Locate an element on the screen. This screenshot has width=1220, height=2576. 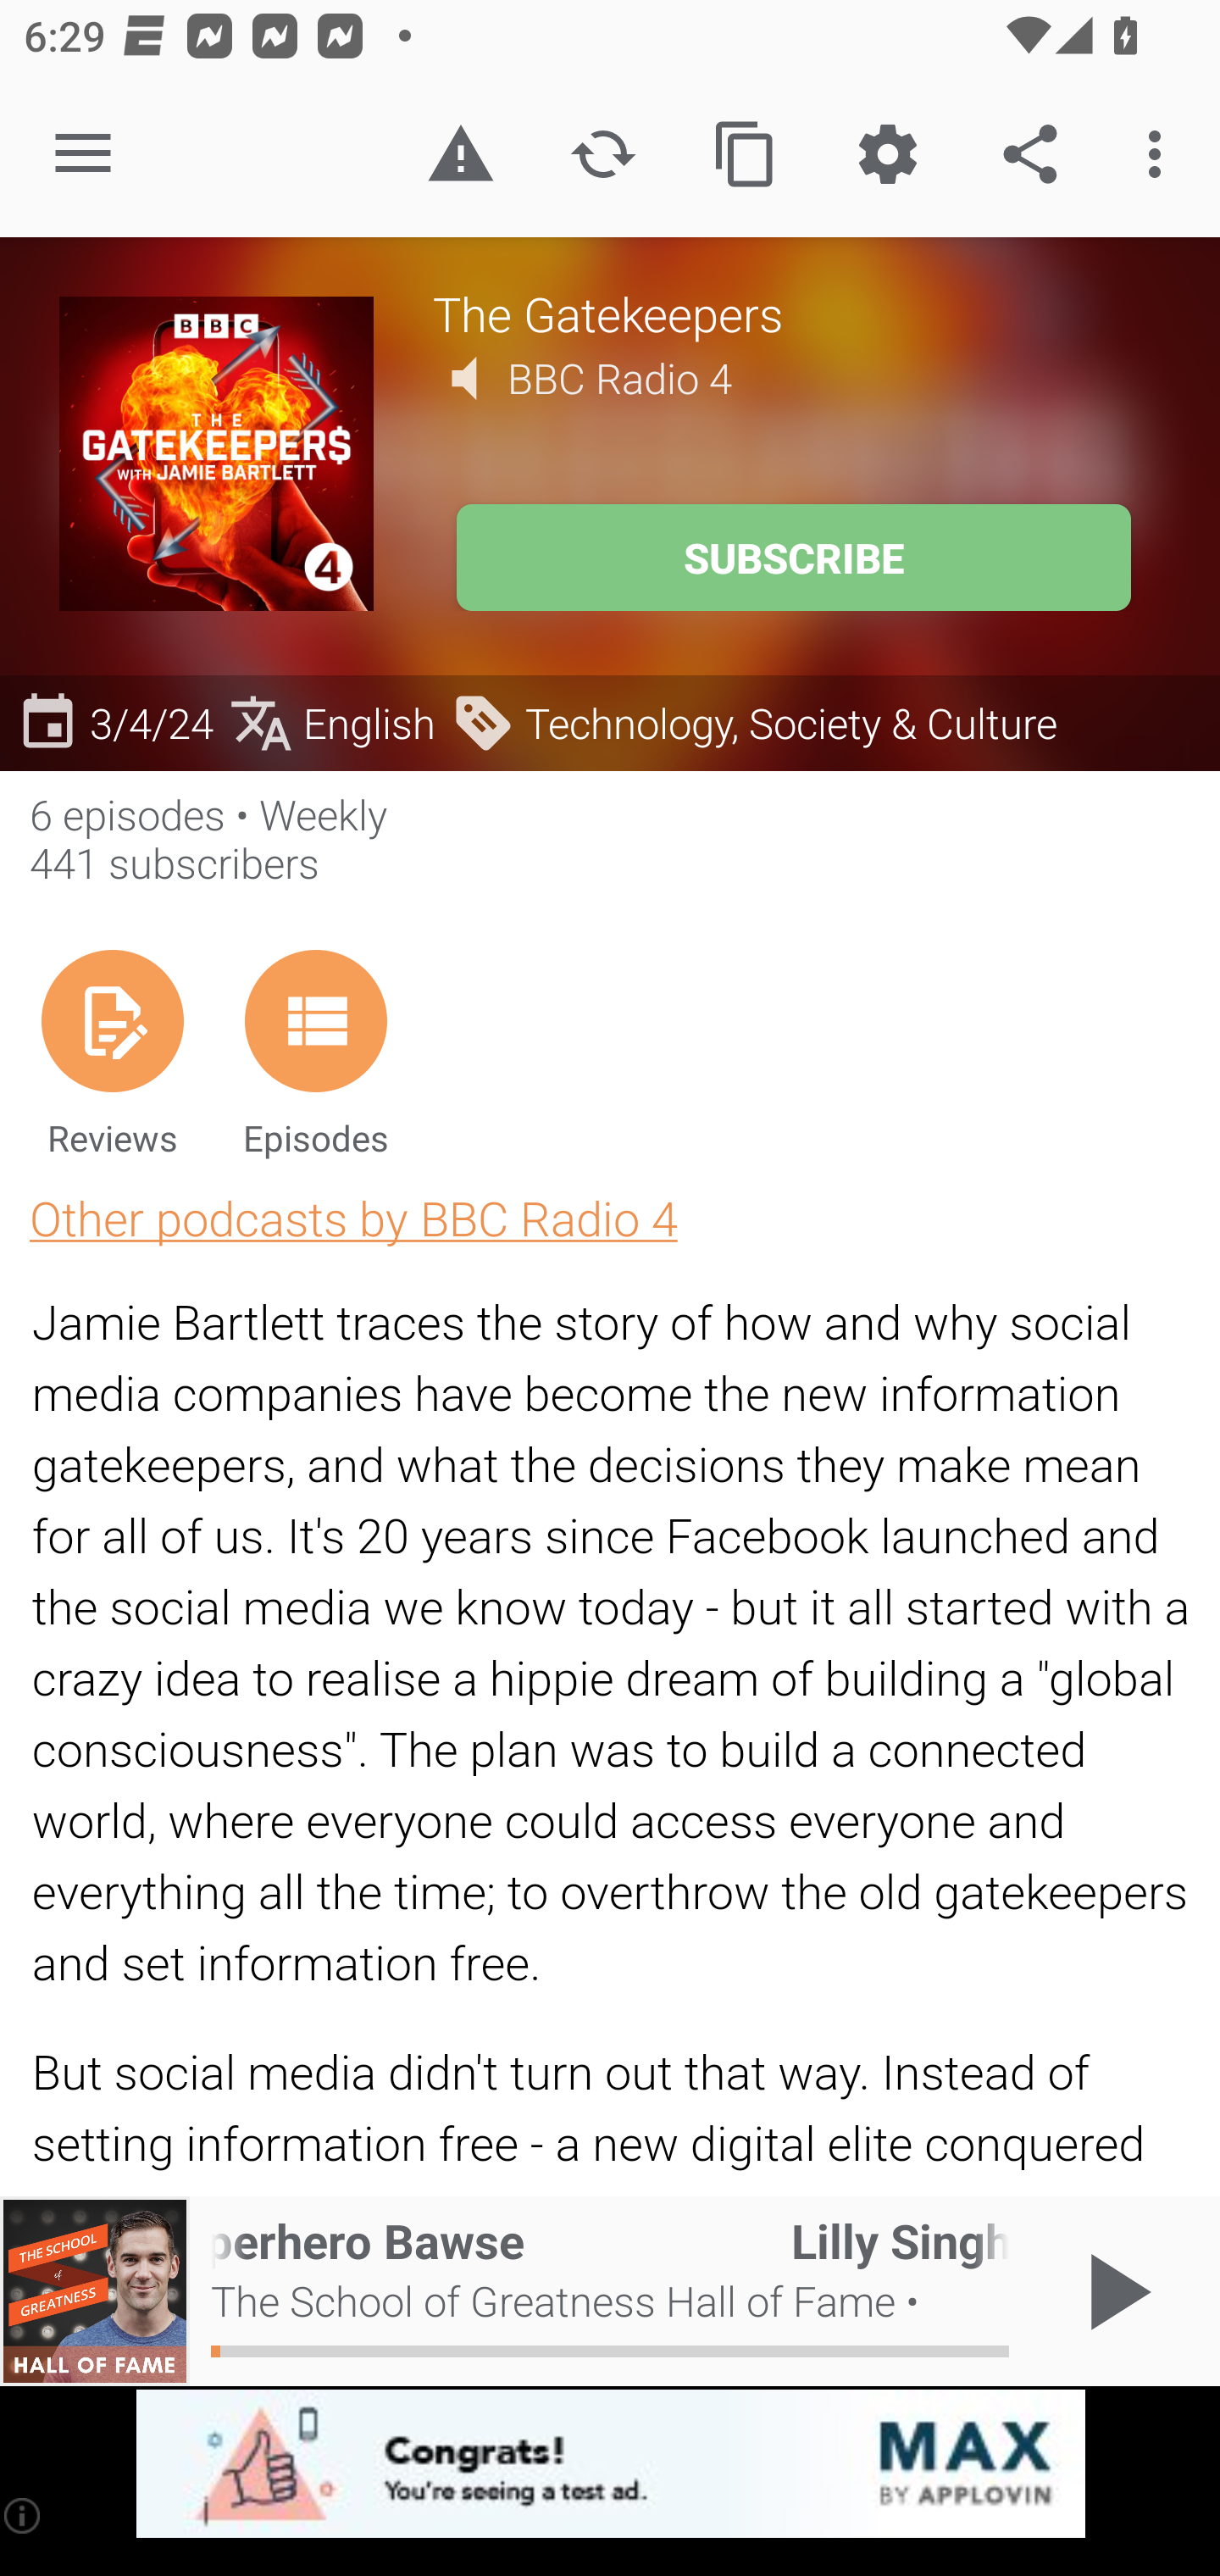
Share the podcast is located at coordinates (1030, 154).